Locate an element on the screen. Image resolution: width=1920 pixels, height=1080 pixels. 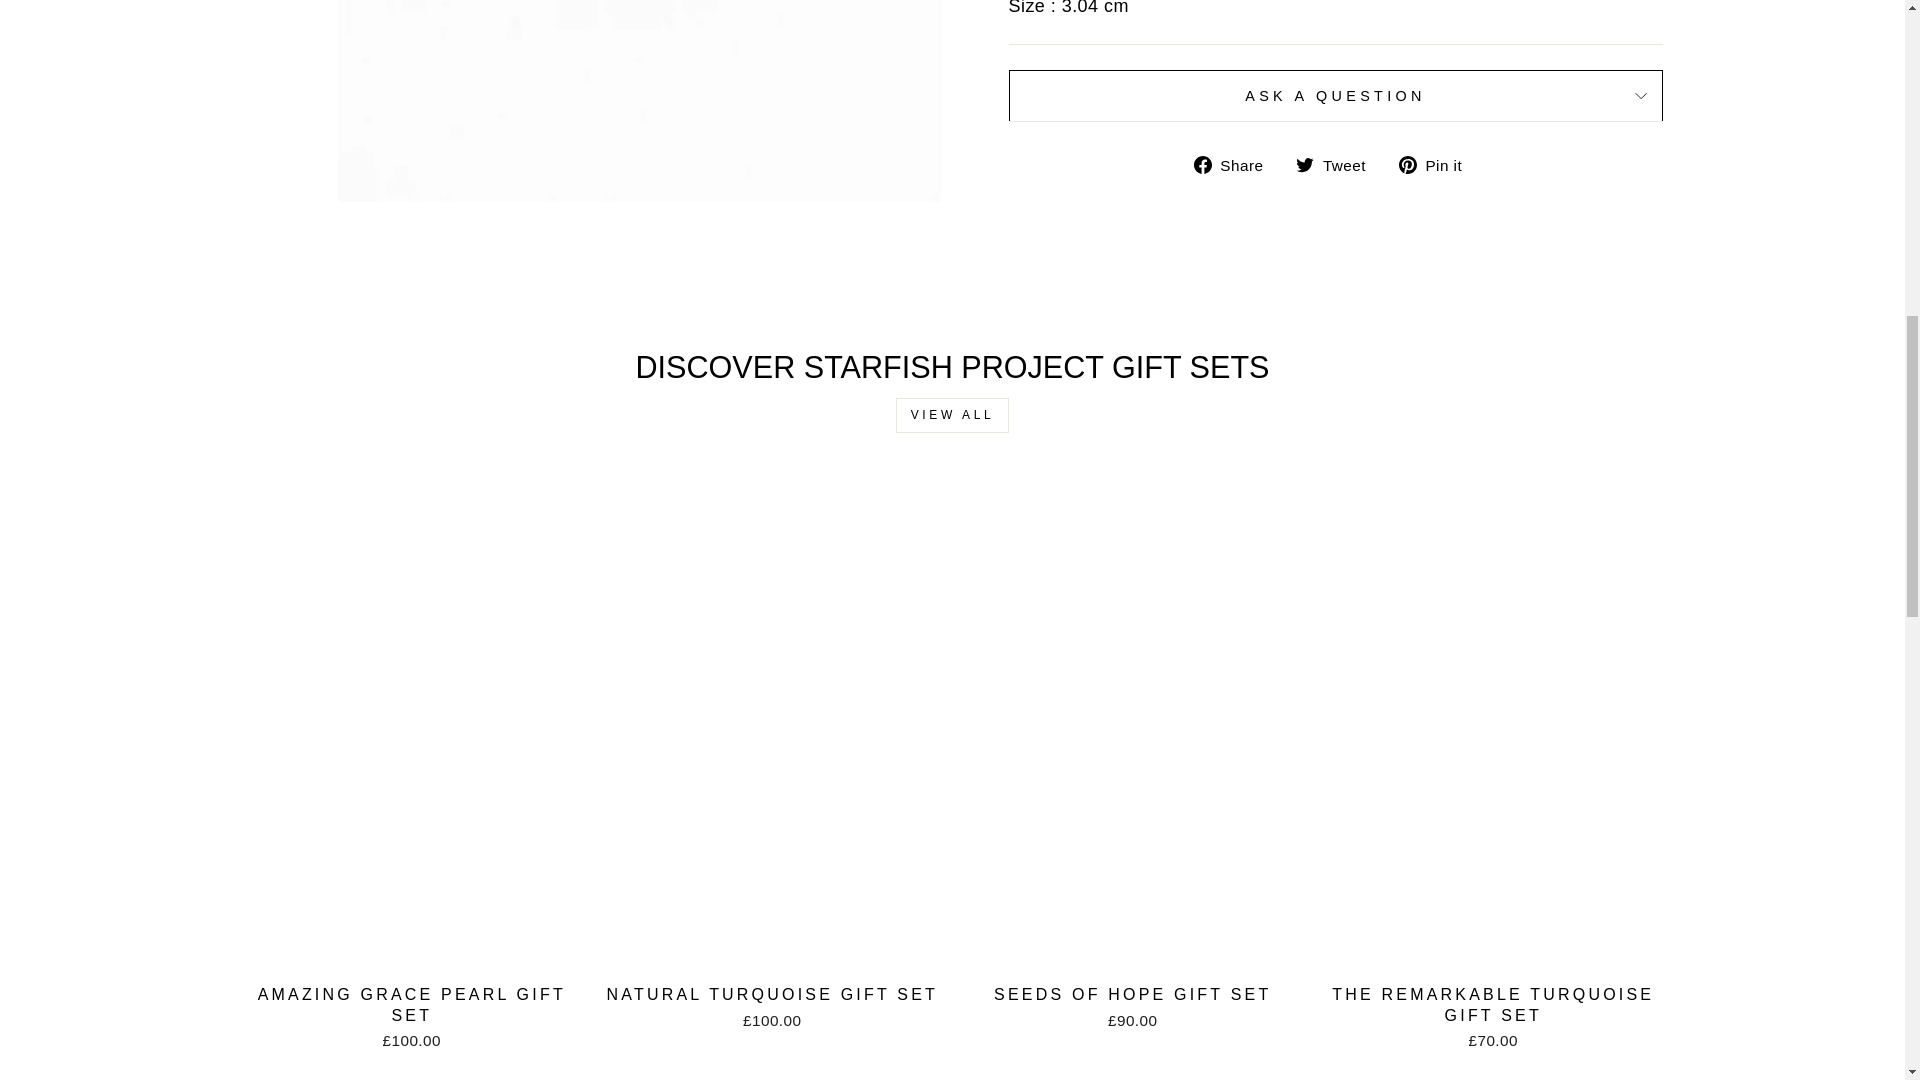
Tweet on Twitter is located at coordinates (1338, 164).